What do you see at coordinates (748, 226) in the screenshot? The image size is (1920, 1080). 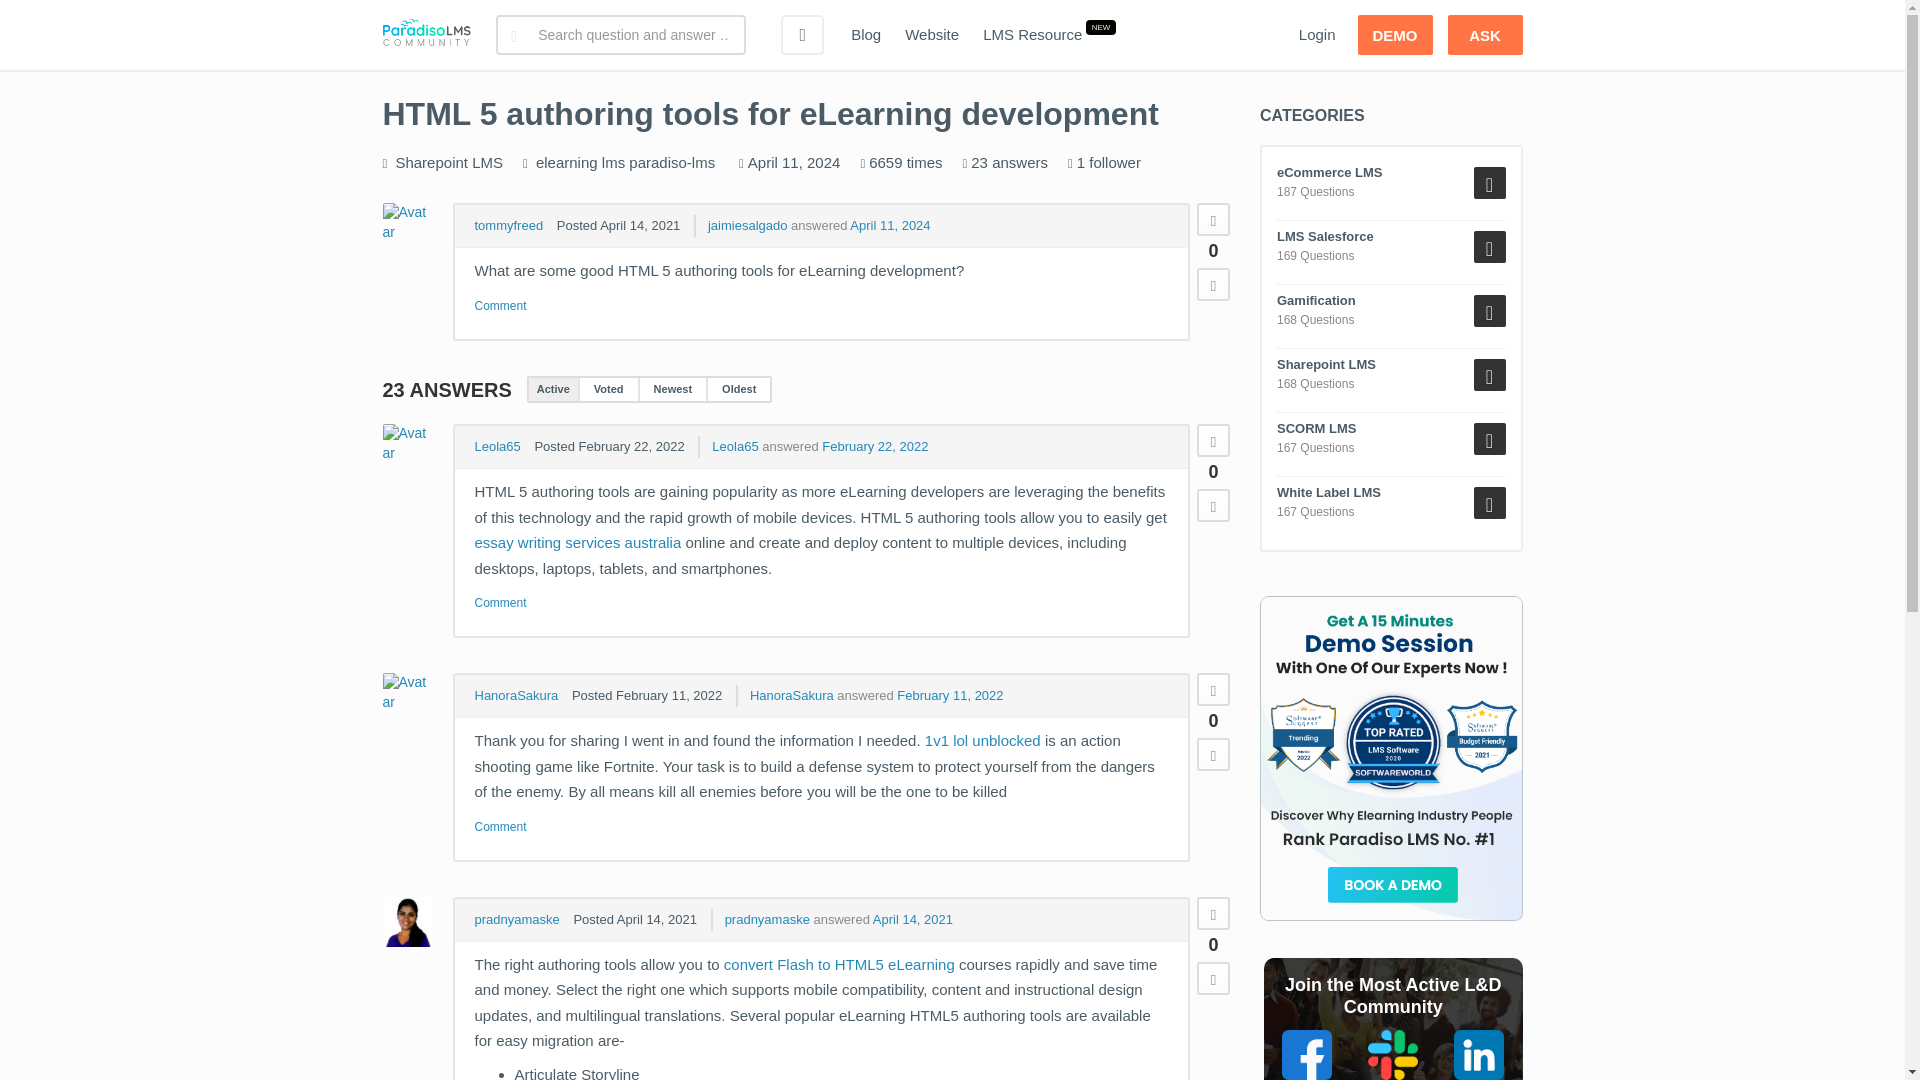 I see `jaimiesalgado` at bounding box center [748, 226].